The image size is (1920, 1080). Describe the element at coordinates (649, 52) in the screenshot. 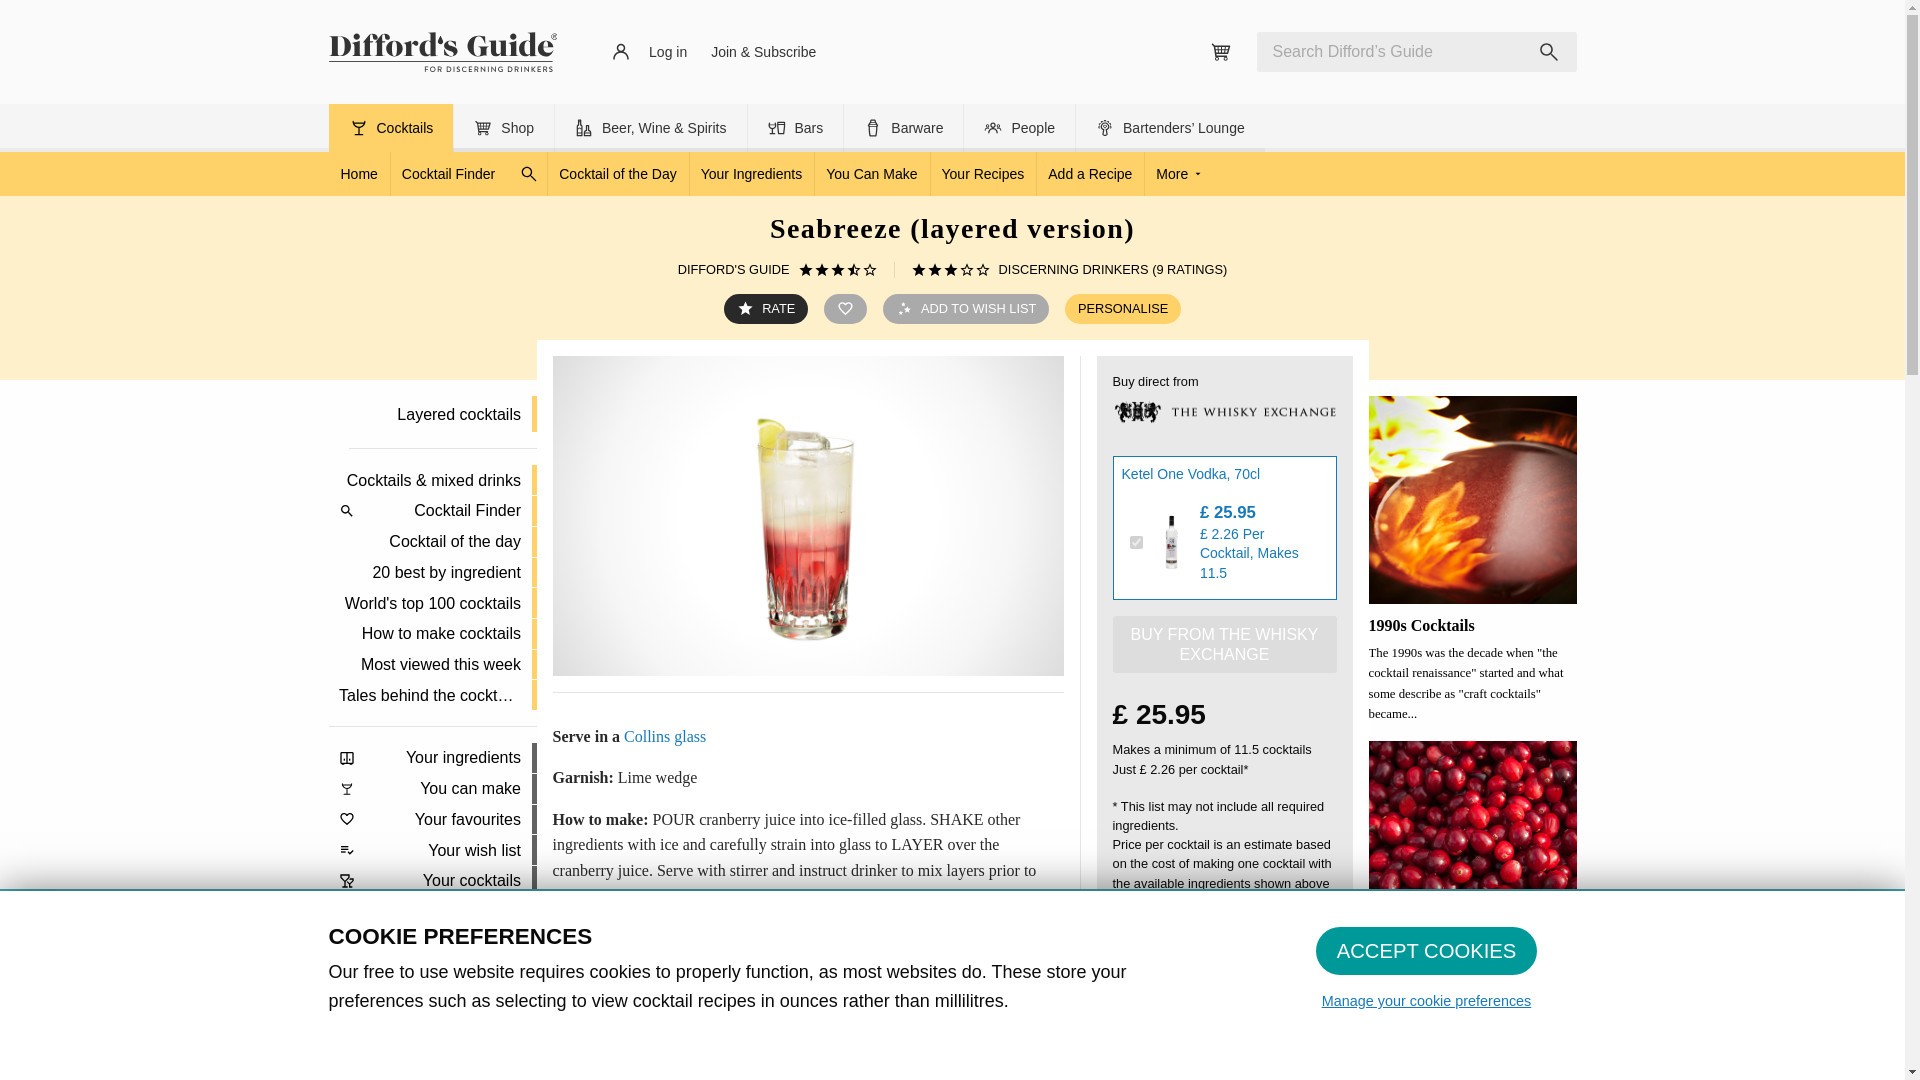

I see `Log in` at that location.